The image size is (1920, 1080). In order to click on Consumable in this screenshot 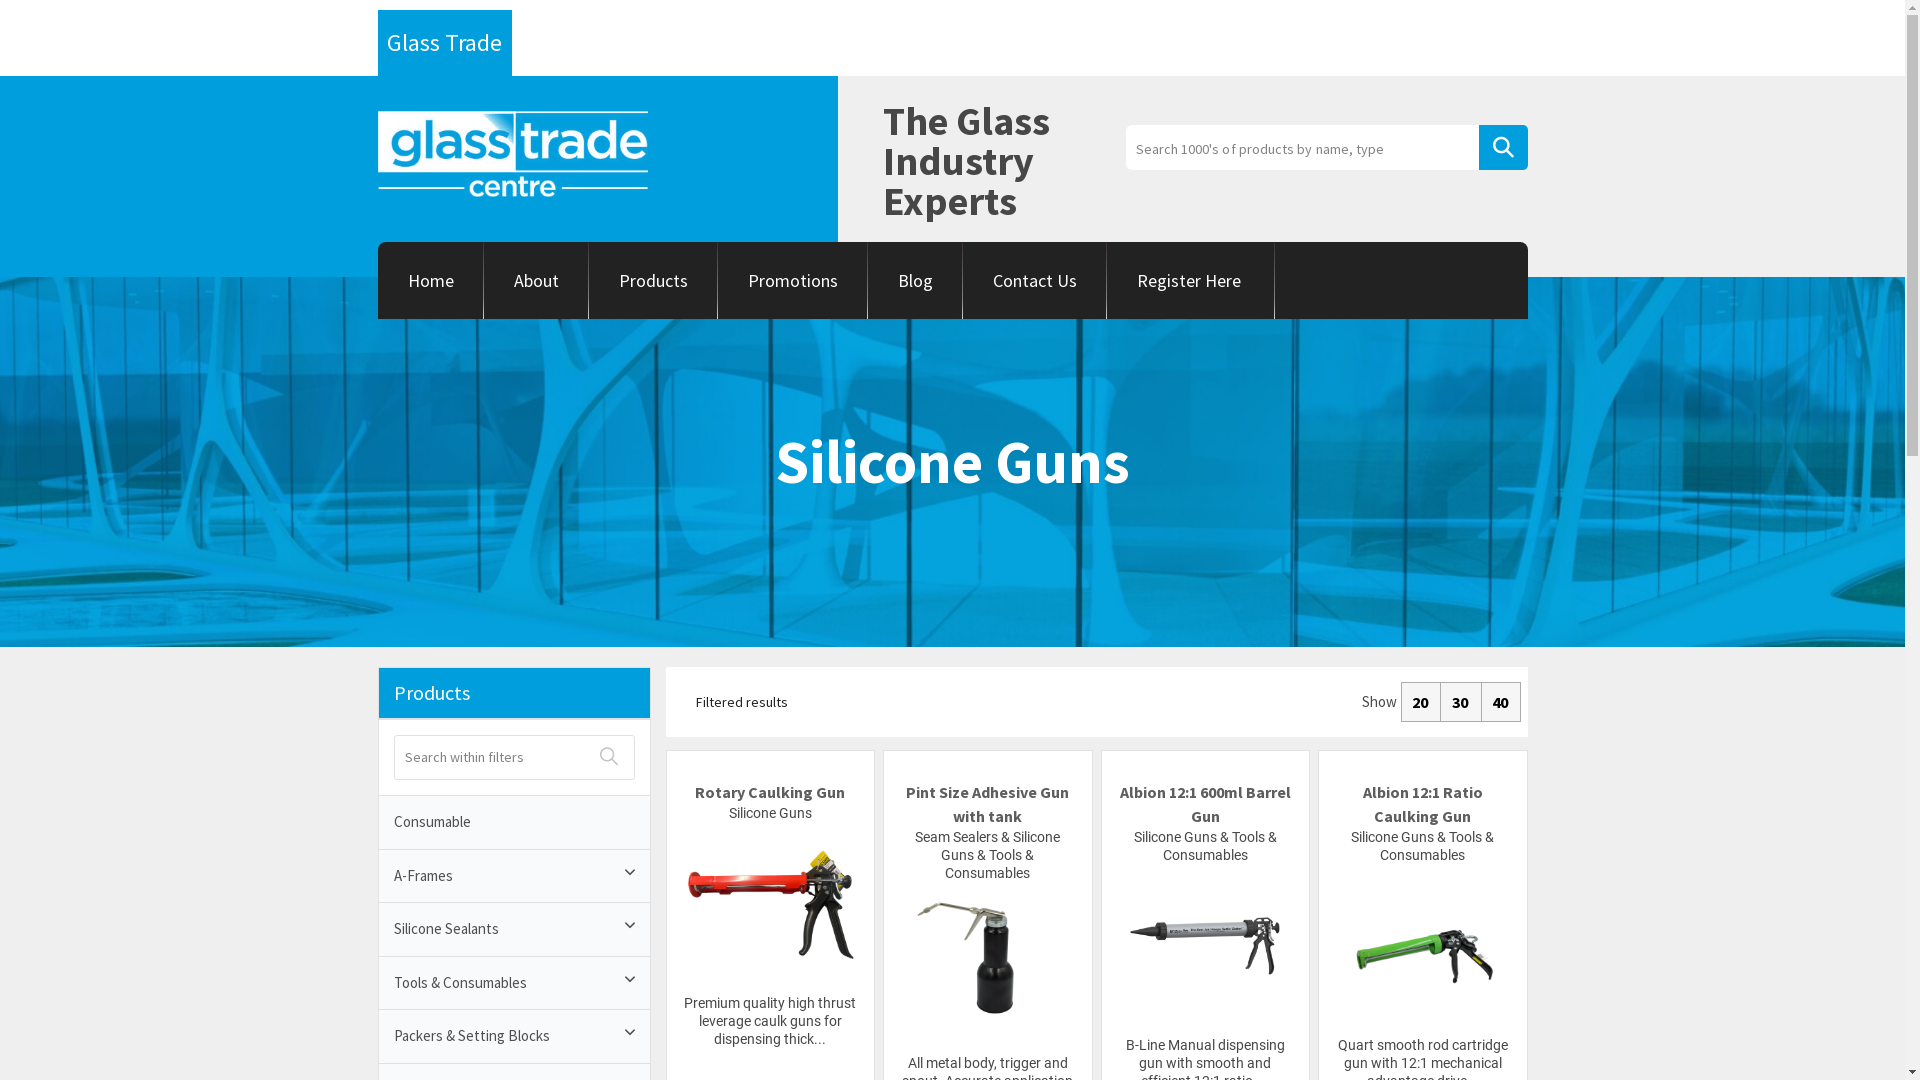, I will do `click(514, 822)`.